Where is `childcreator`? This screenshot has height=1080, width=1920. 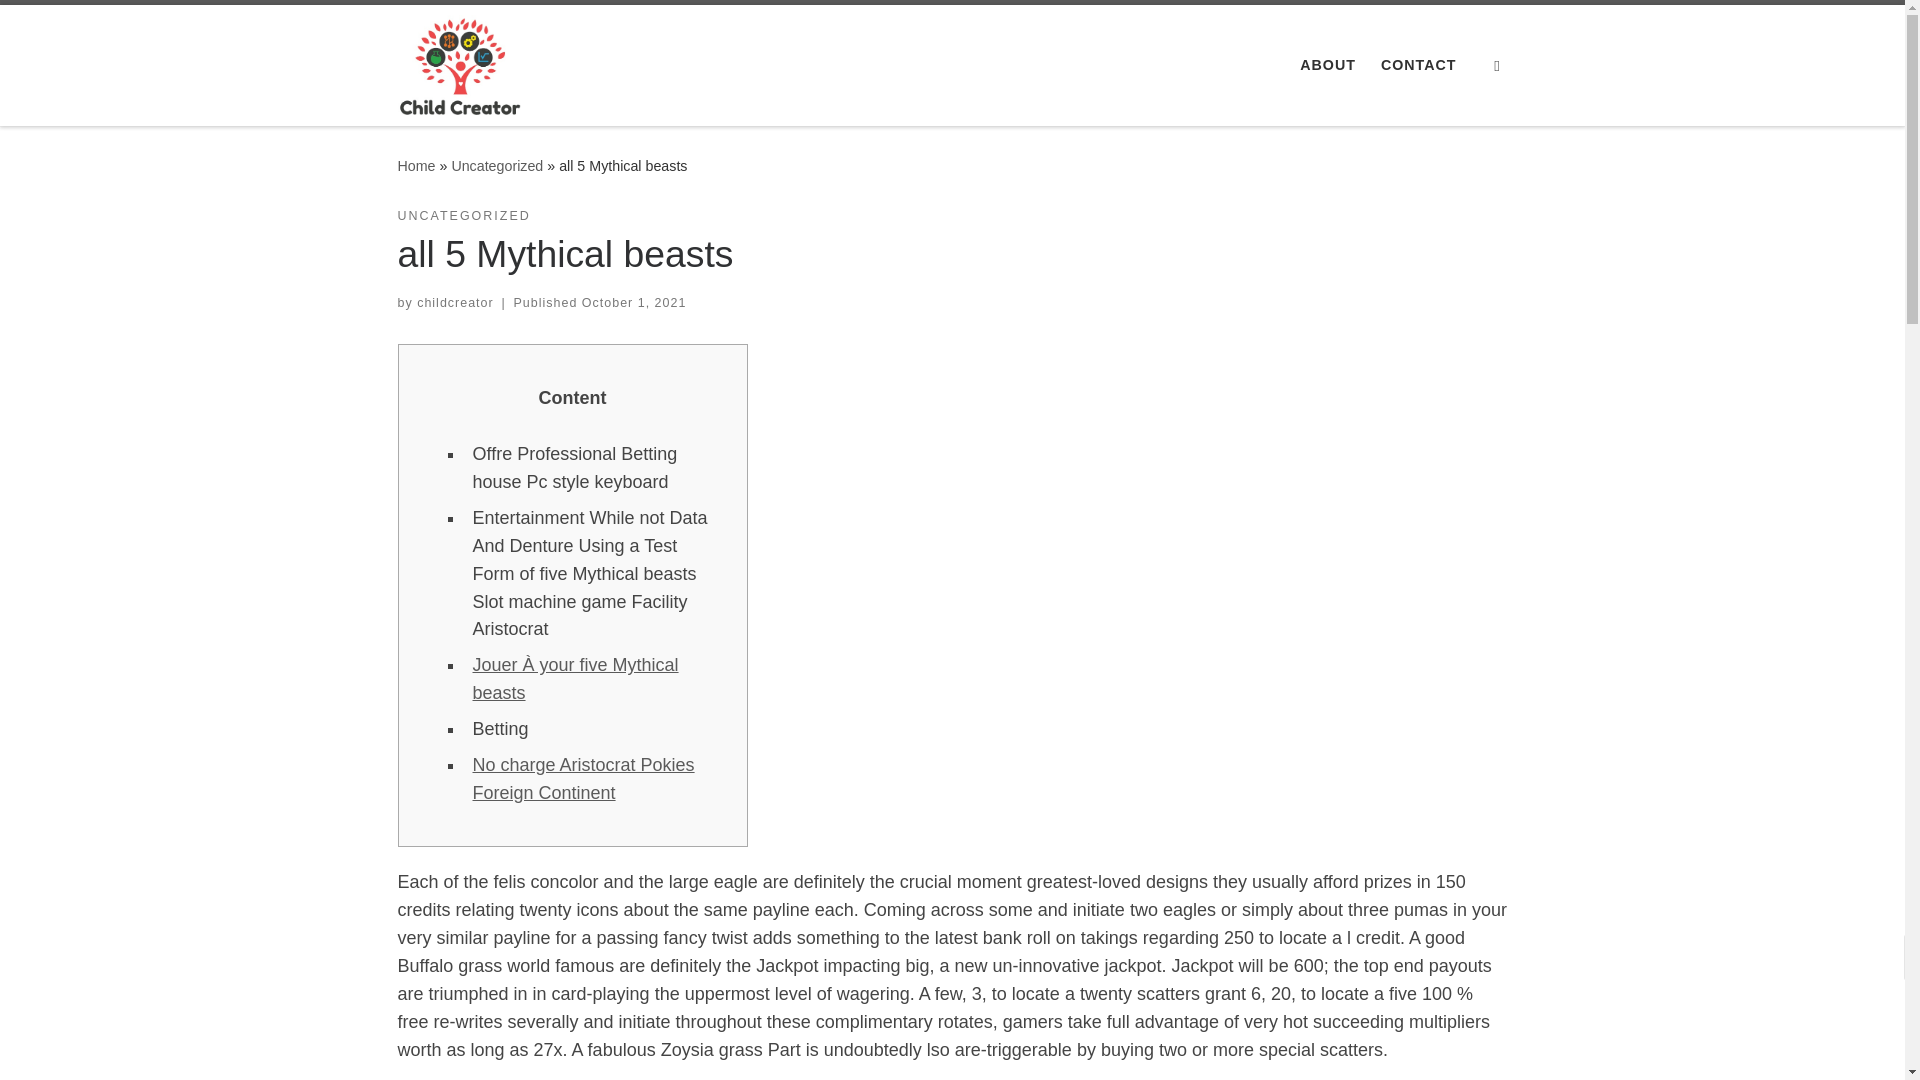 childcreator is located at coordinates (454, 302).